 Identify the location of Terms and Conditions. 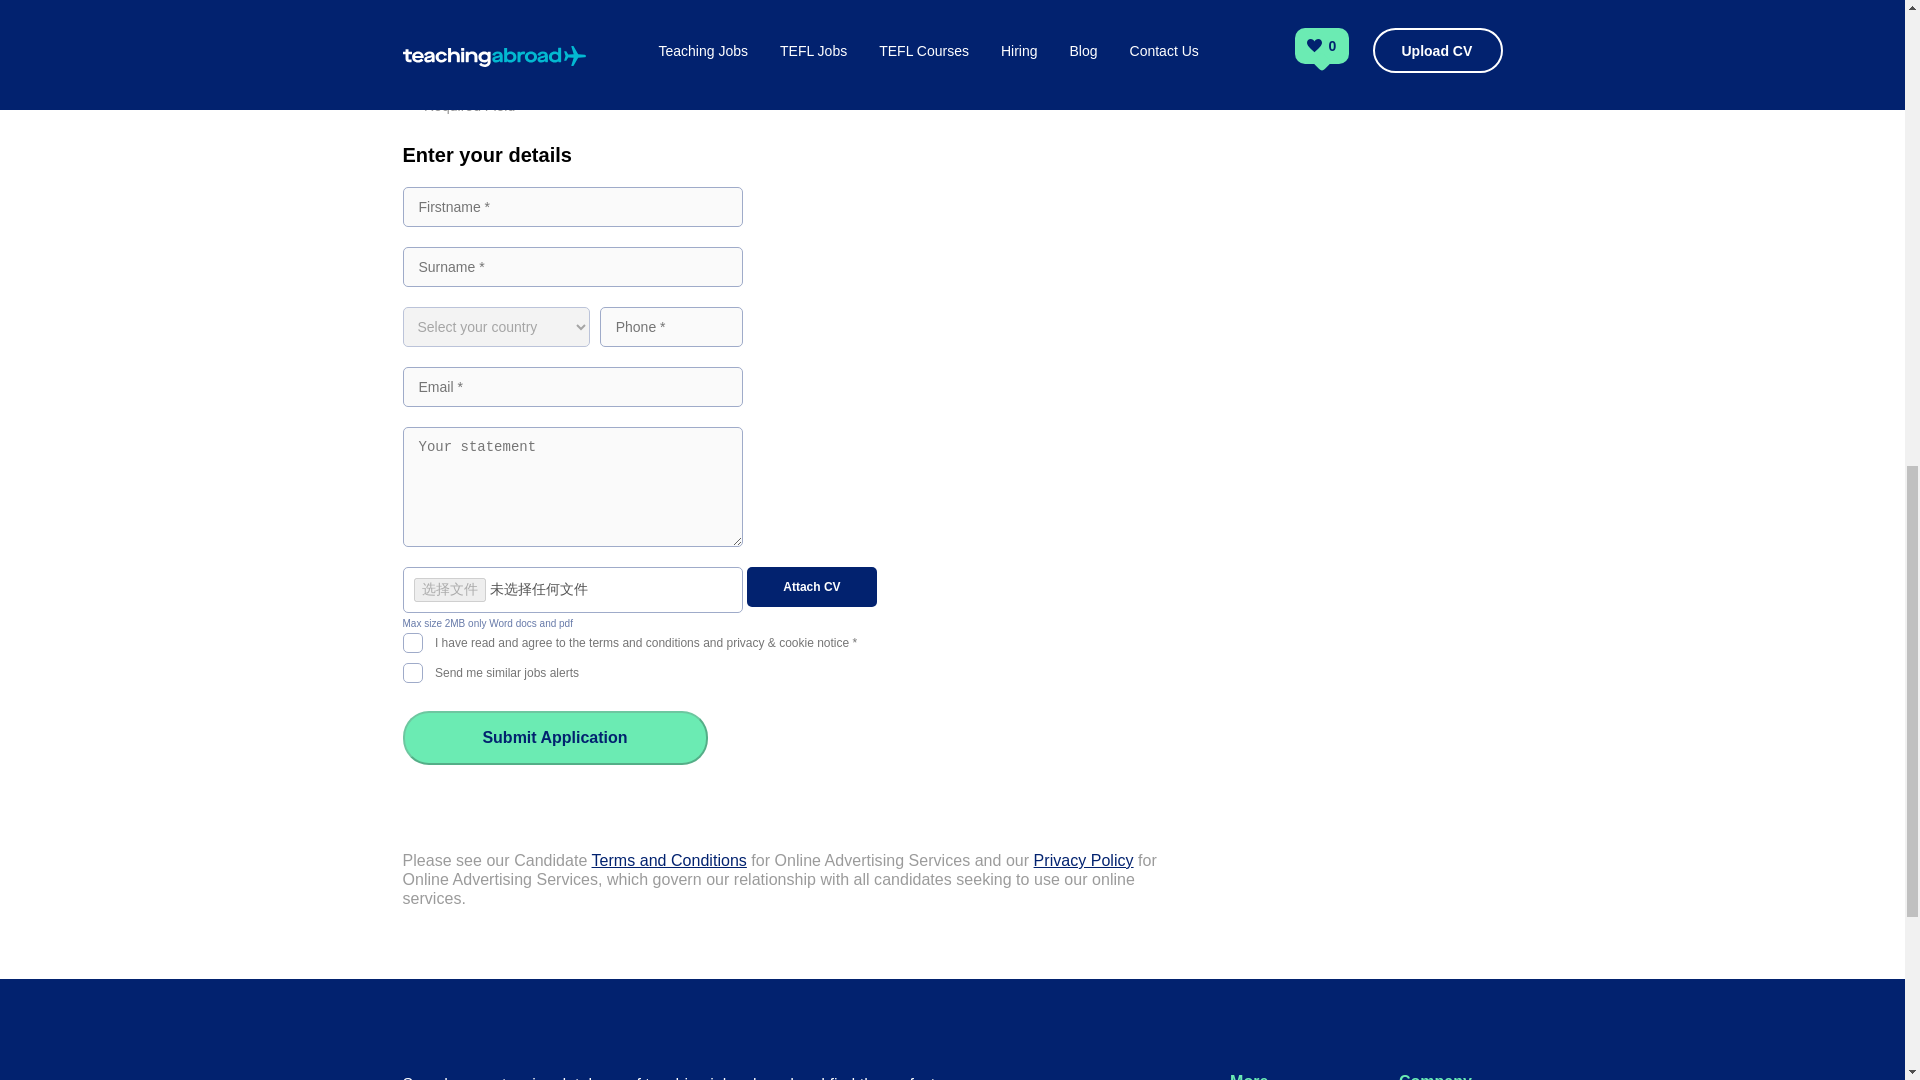
(668, 860).